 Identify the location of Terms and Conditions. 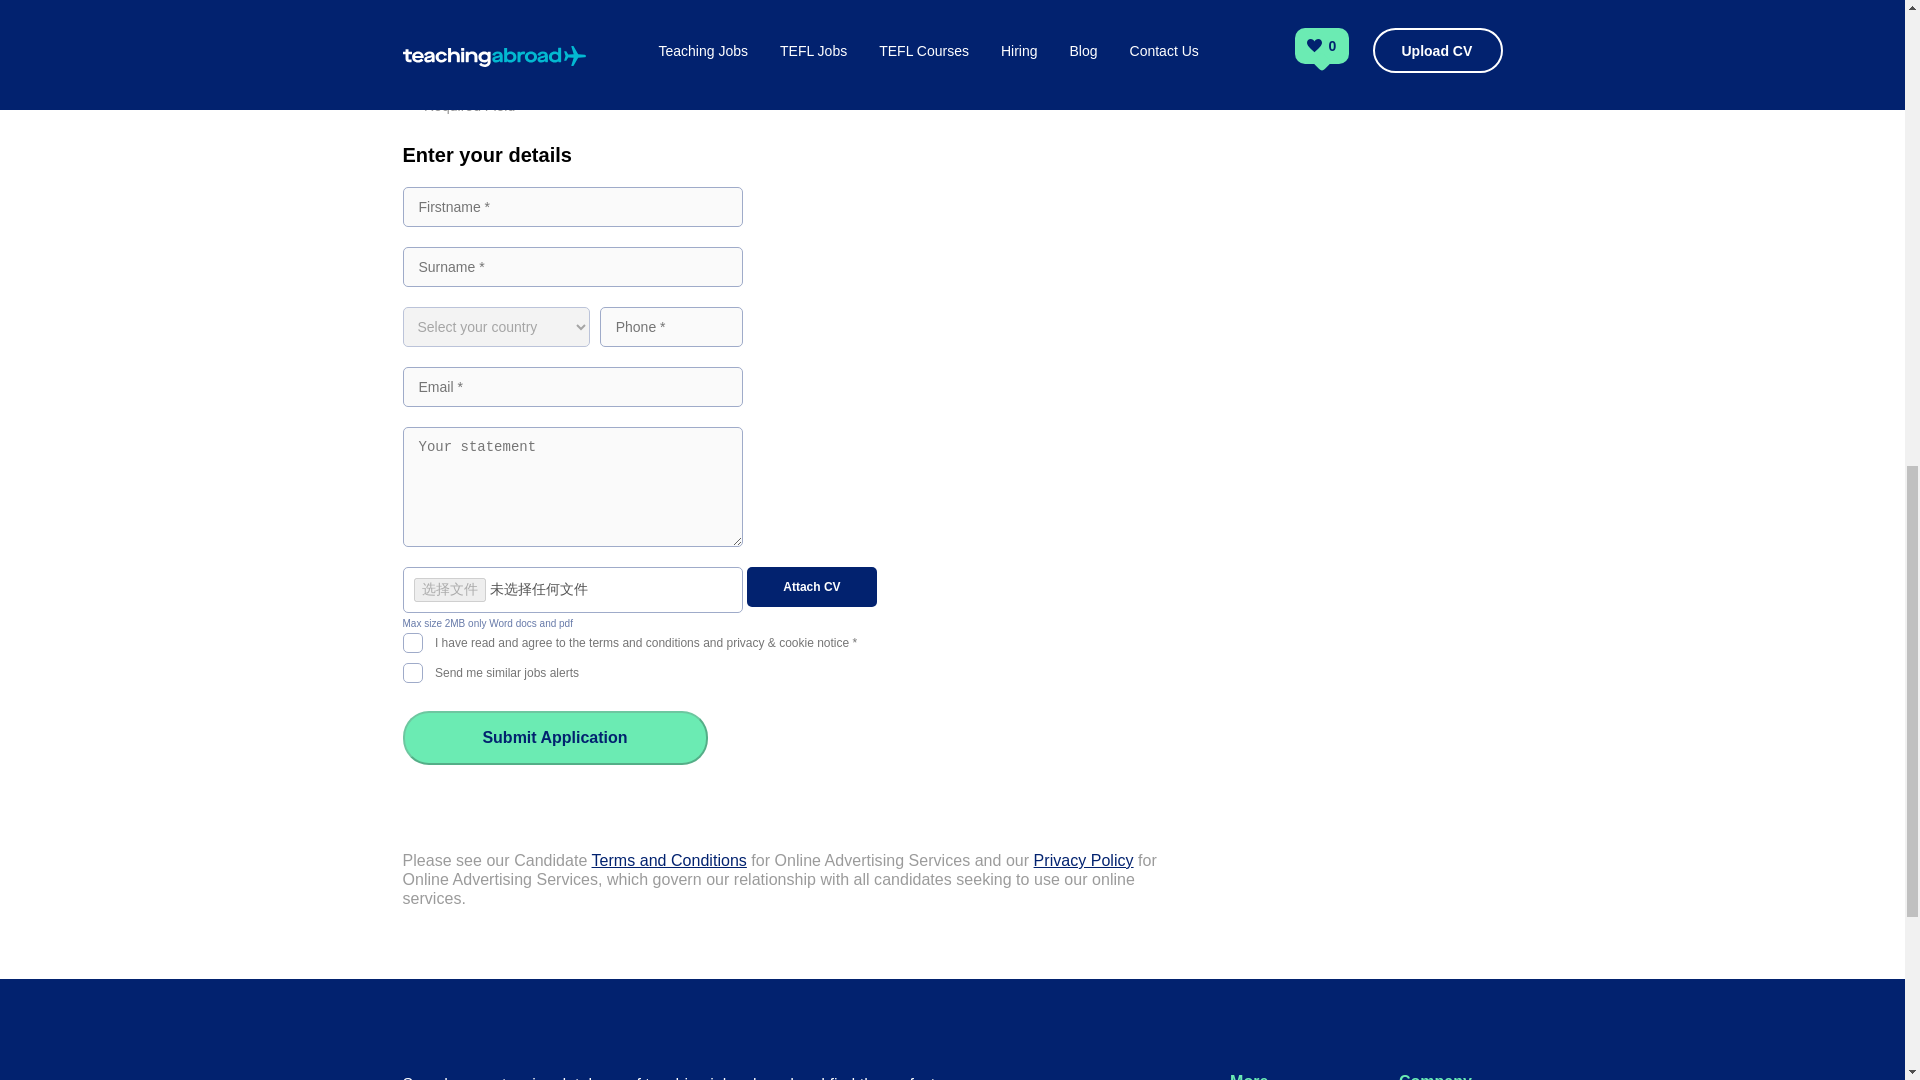
(668, 860).